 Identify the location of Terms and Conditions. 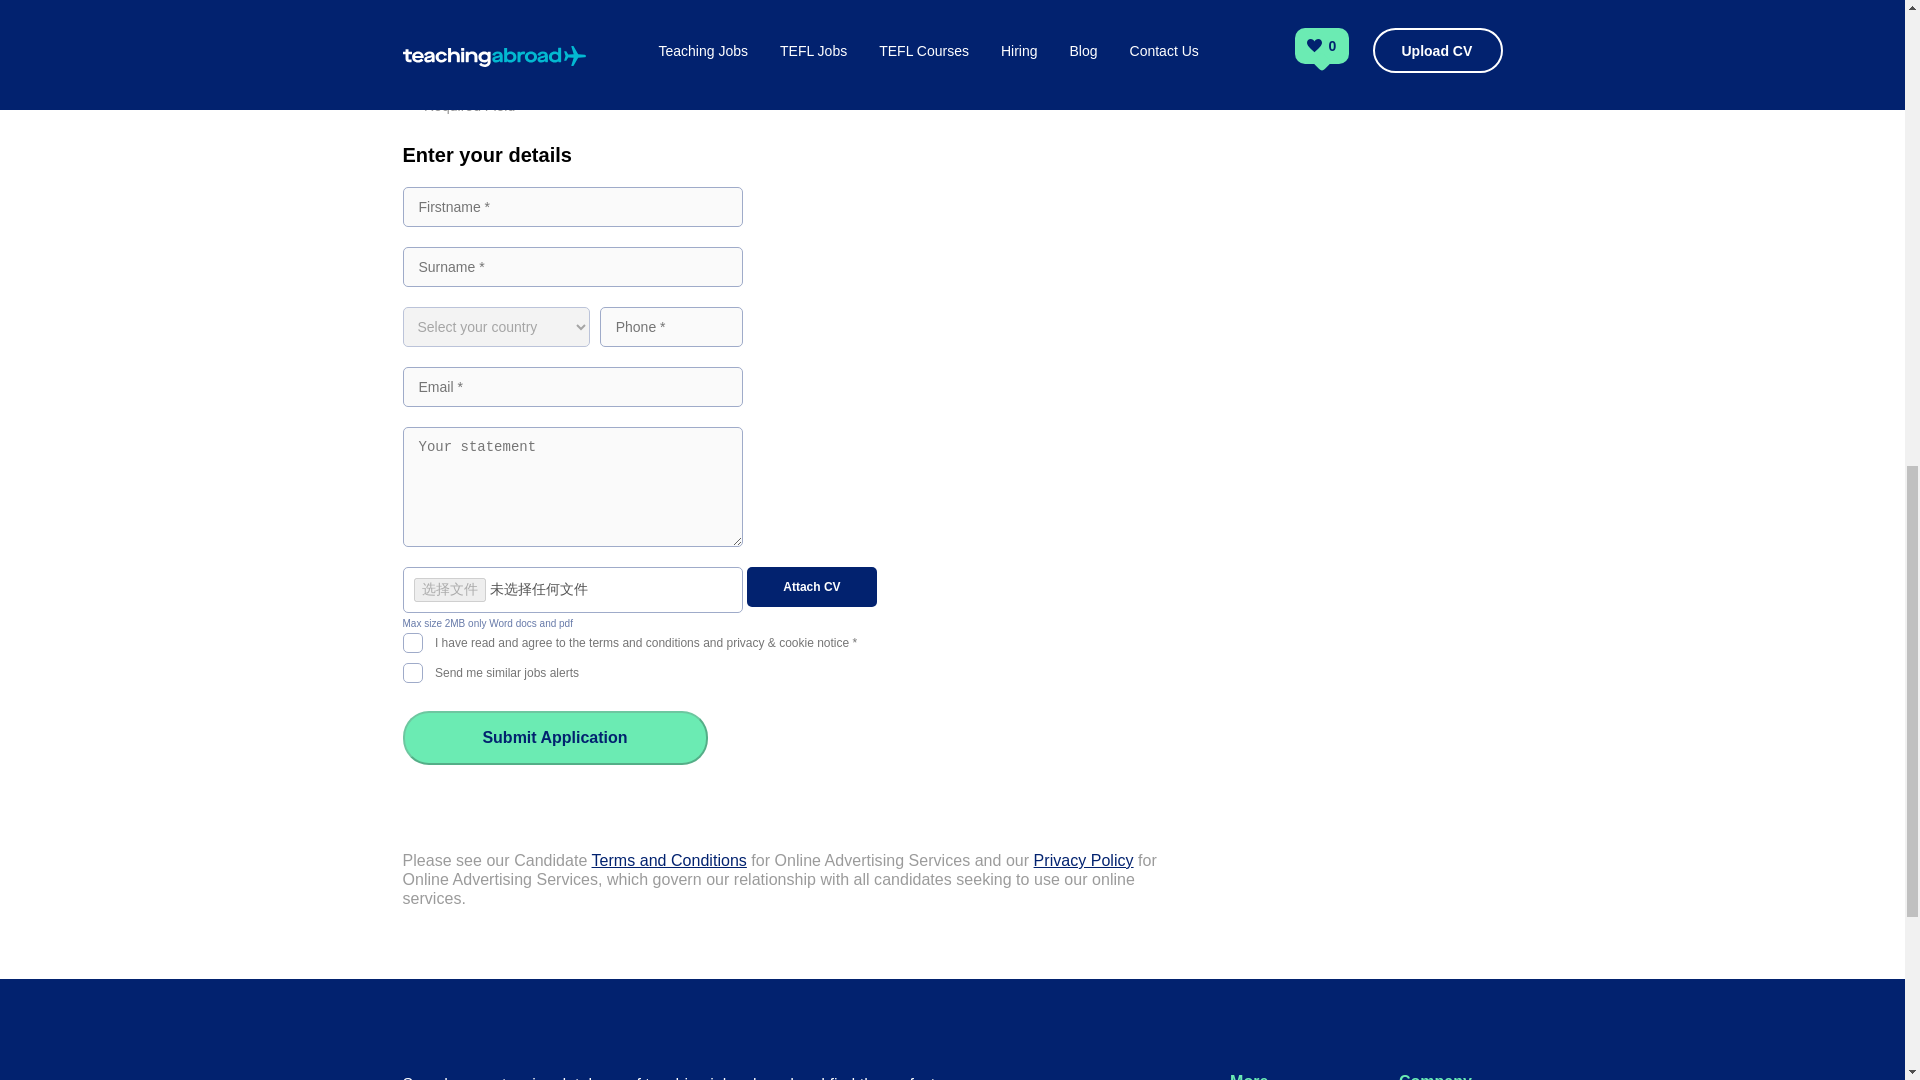
(668, 860).